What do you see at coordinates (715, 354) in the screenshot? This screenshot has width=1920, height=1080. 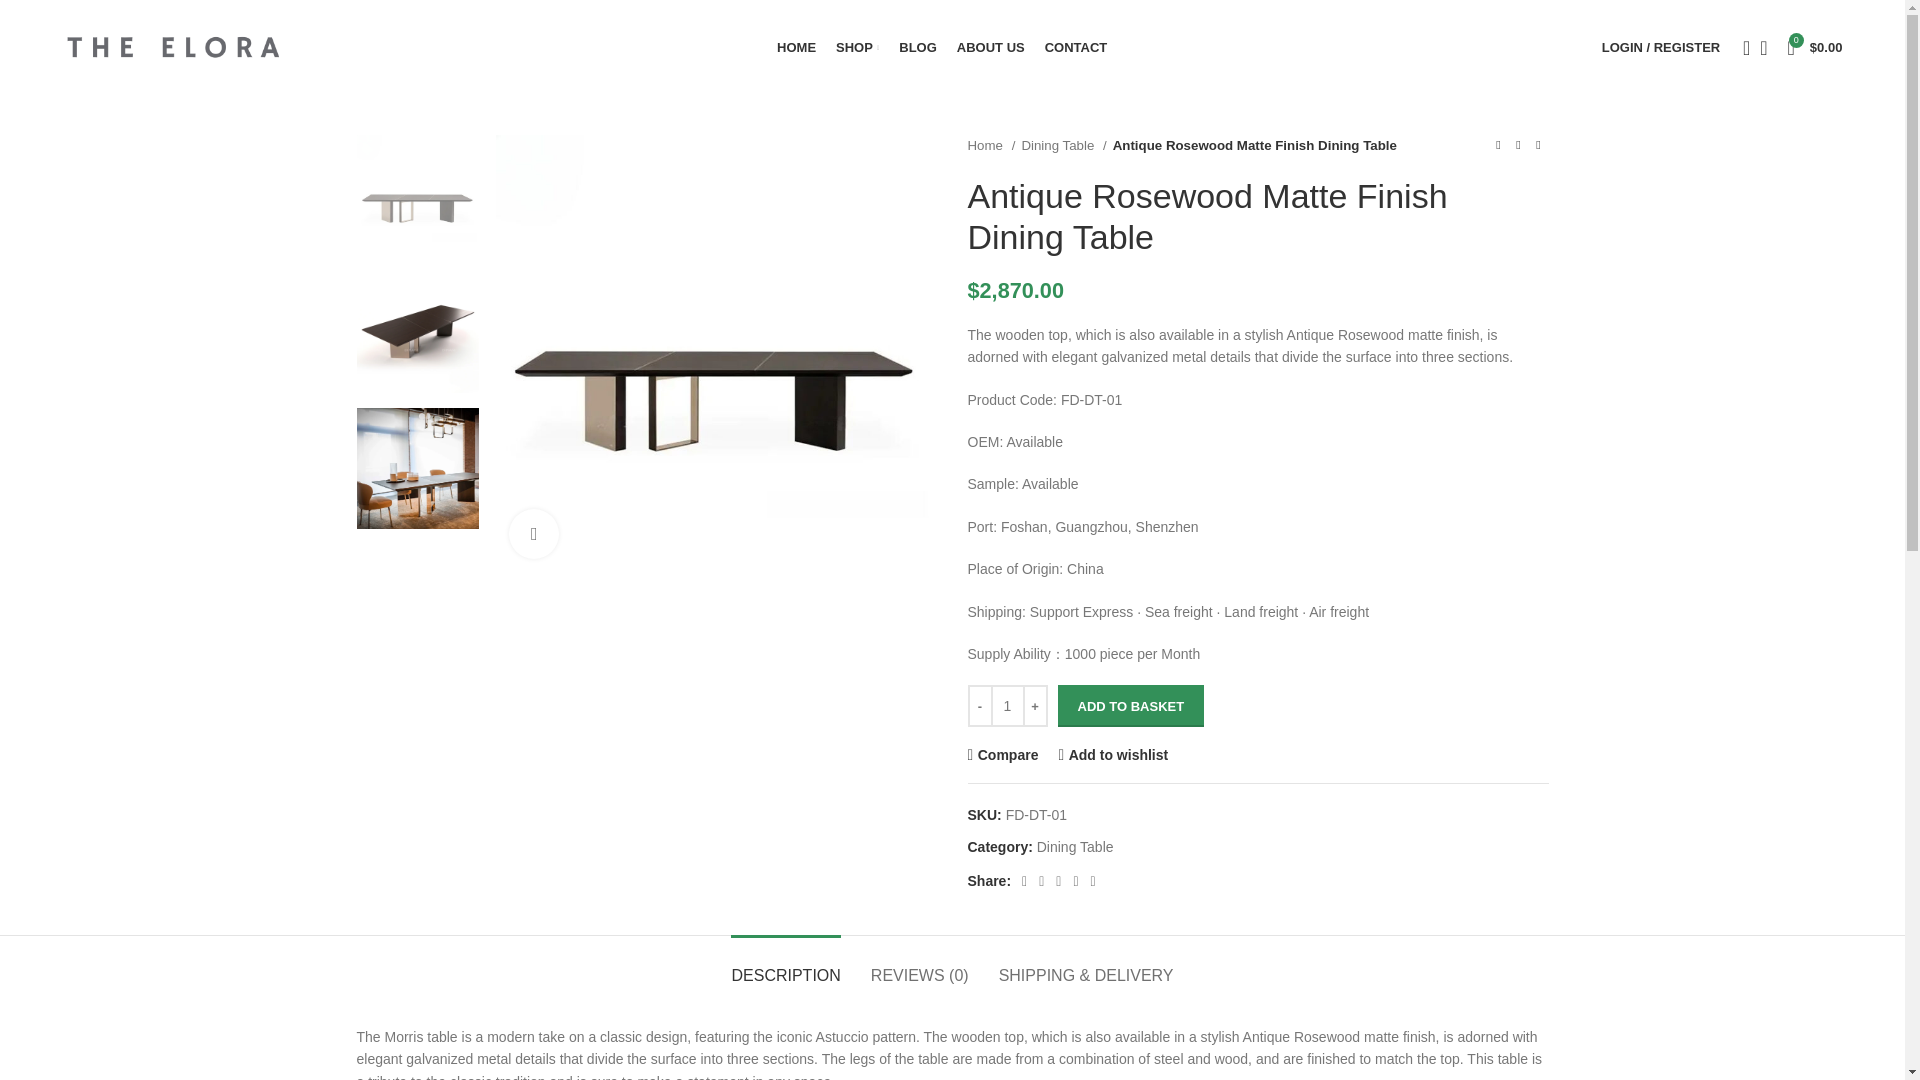 I see `Antique Rosewood matte finish` at bounding box center [715, 354].